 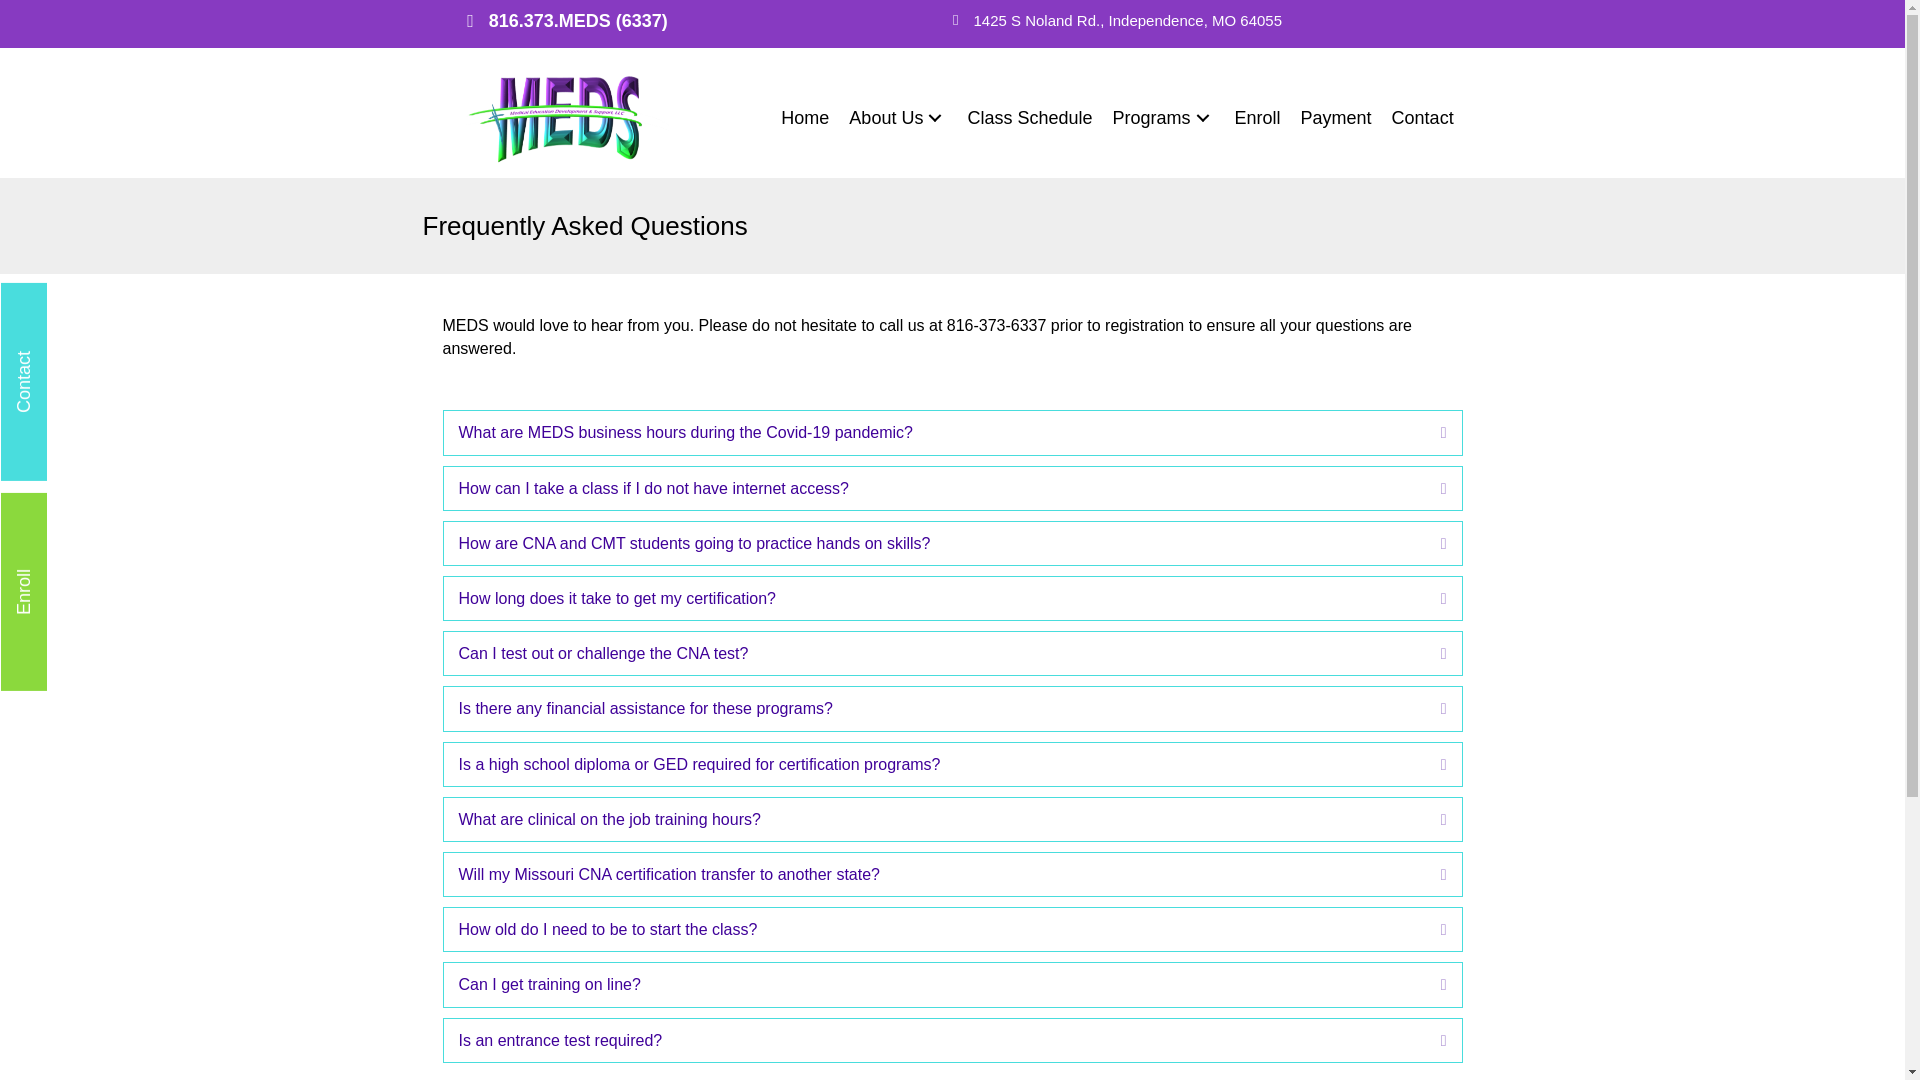 What do you see at coordinates (1429, 764) in the screenshot?
I see `Expand` at bounding box center [1429, 764].